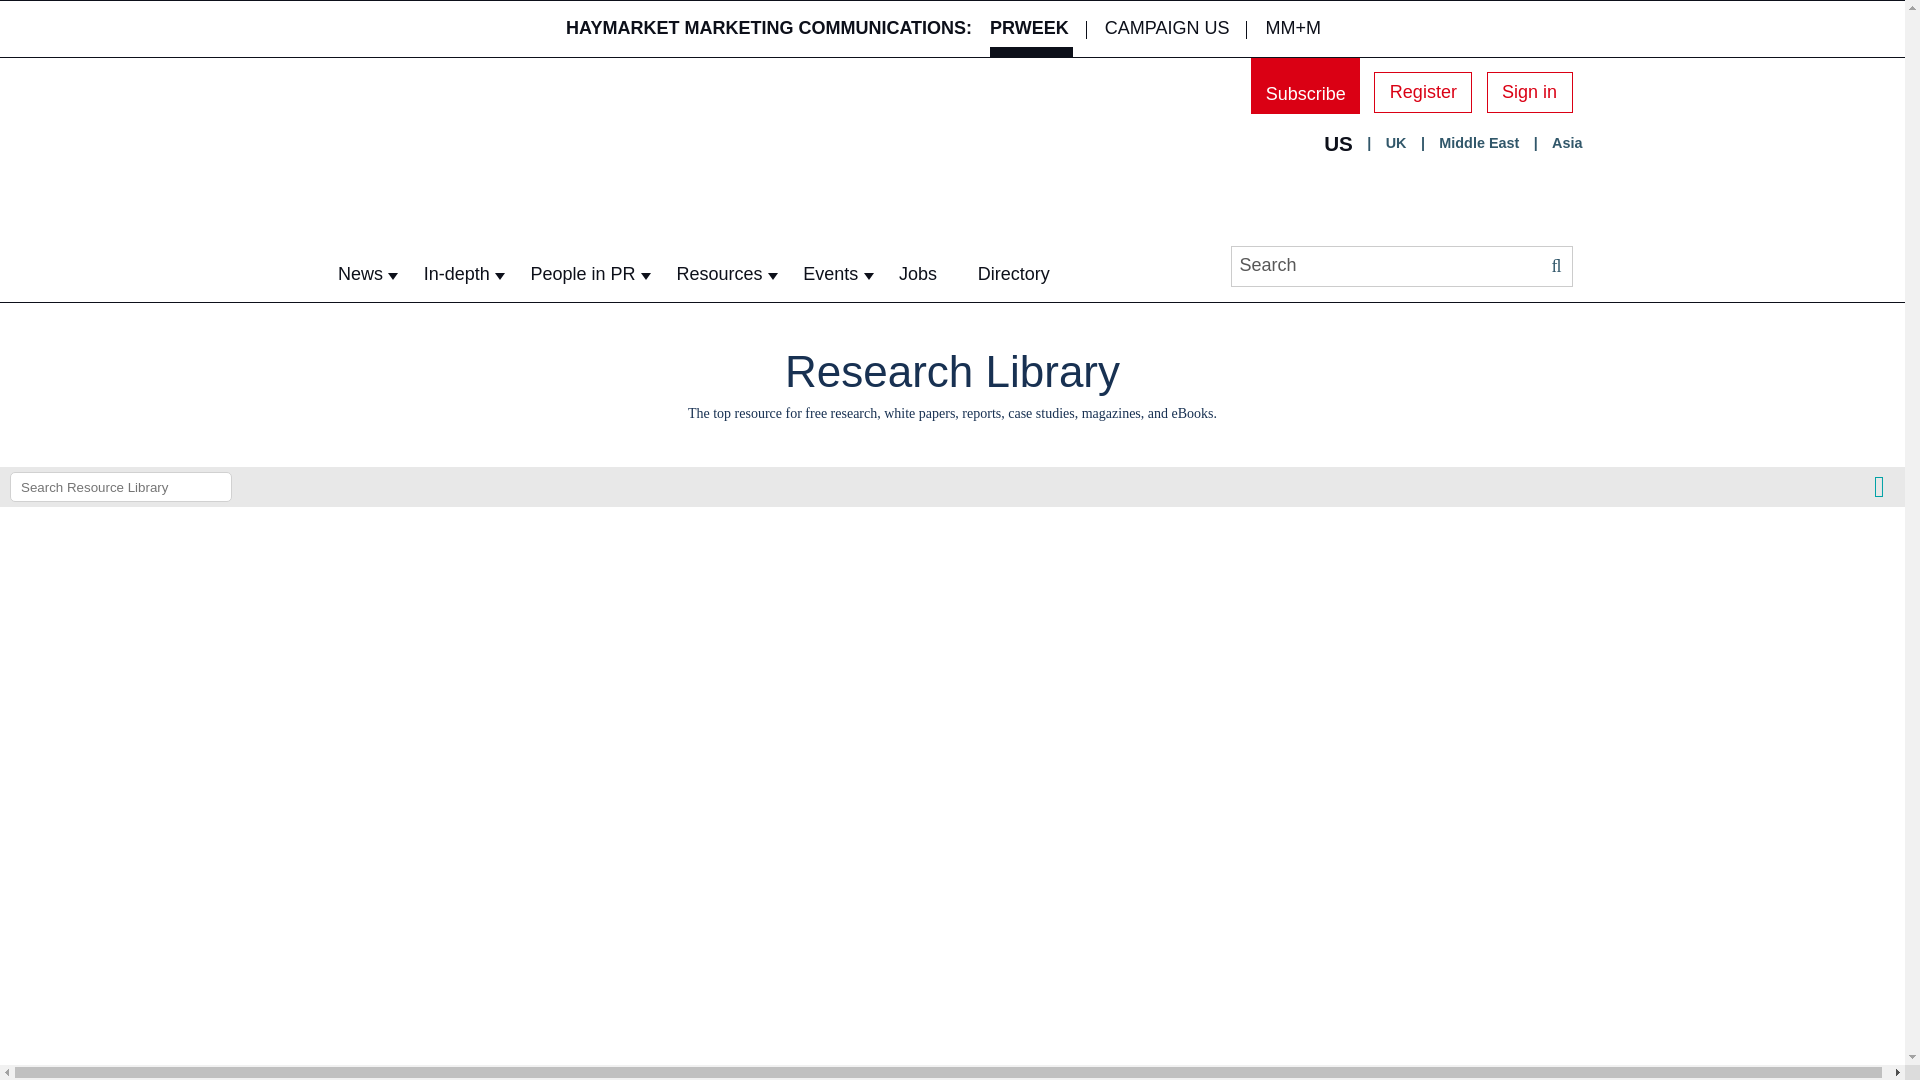 This screenshot has height=1080, width=1920. What do you see at coordinates (1566, 144) in the screenshot?
I see `Asia` at bounding box center [1566, 144].